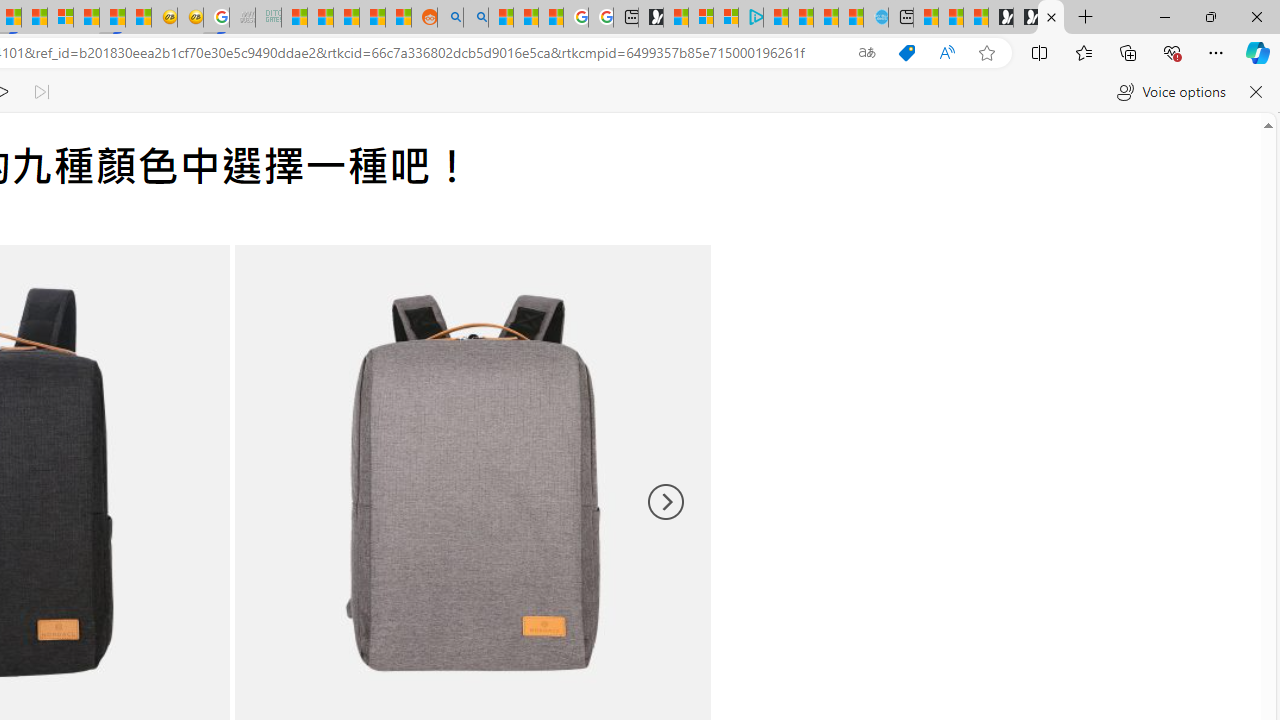 Image resolution: width=1280 pixels, height=720 pixels. What do you see at coordinates (906, 53) in the screenshot?
I see `This site has coupons! Shopping in Microsoft Edge` at bounding box center [906, 53].